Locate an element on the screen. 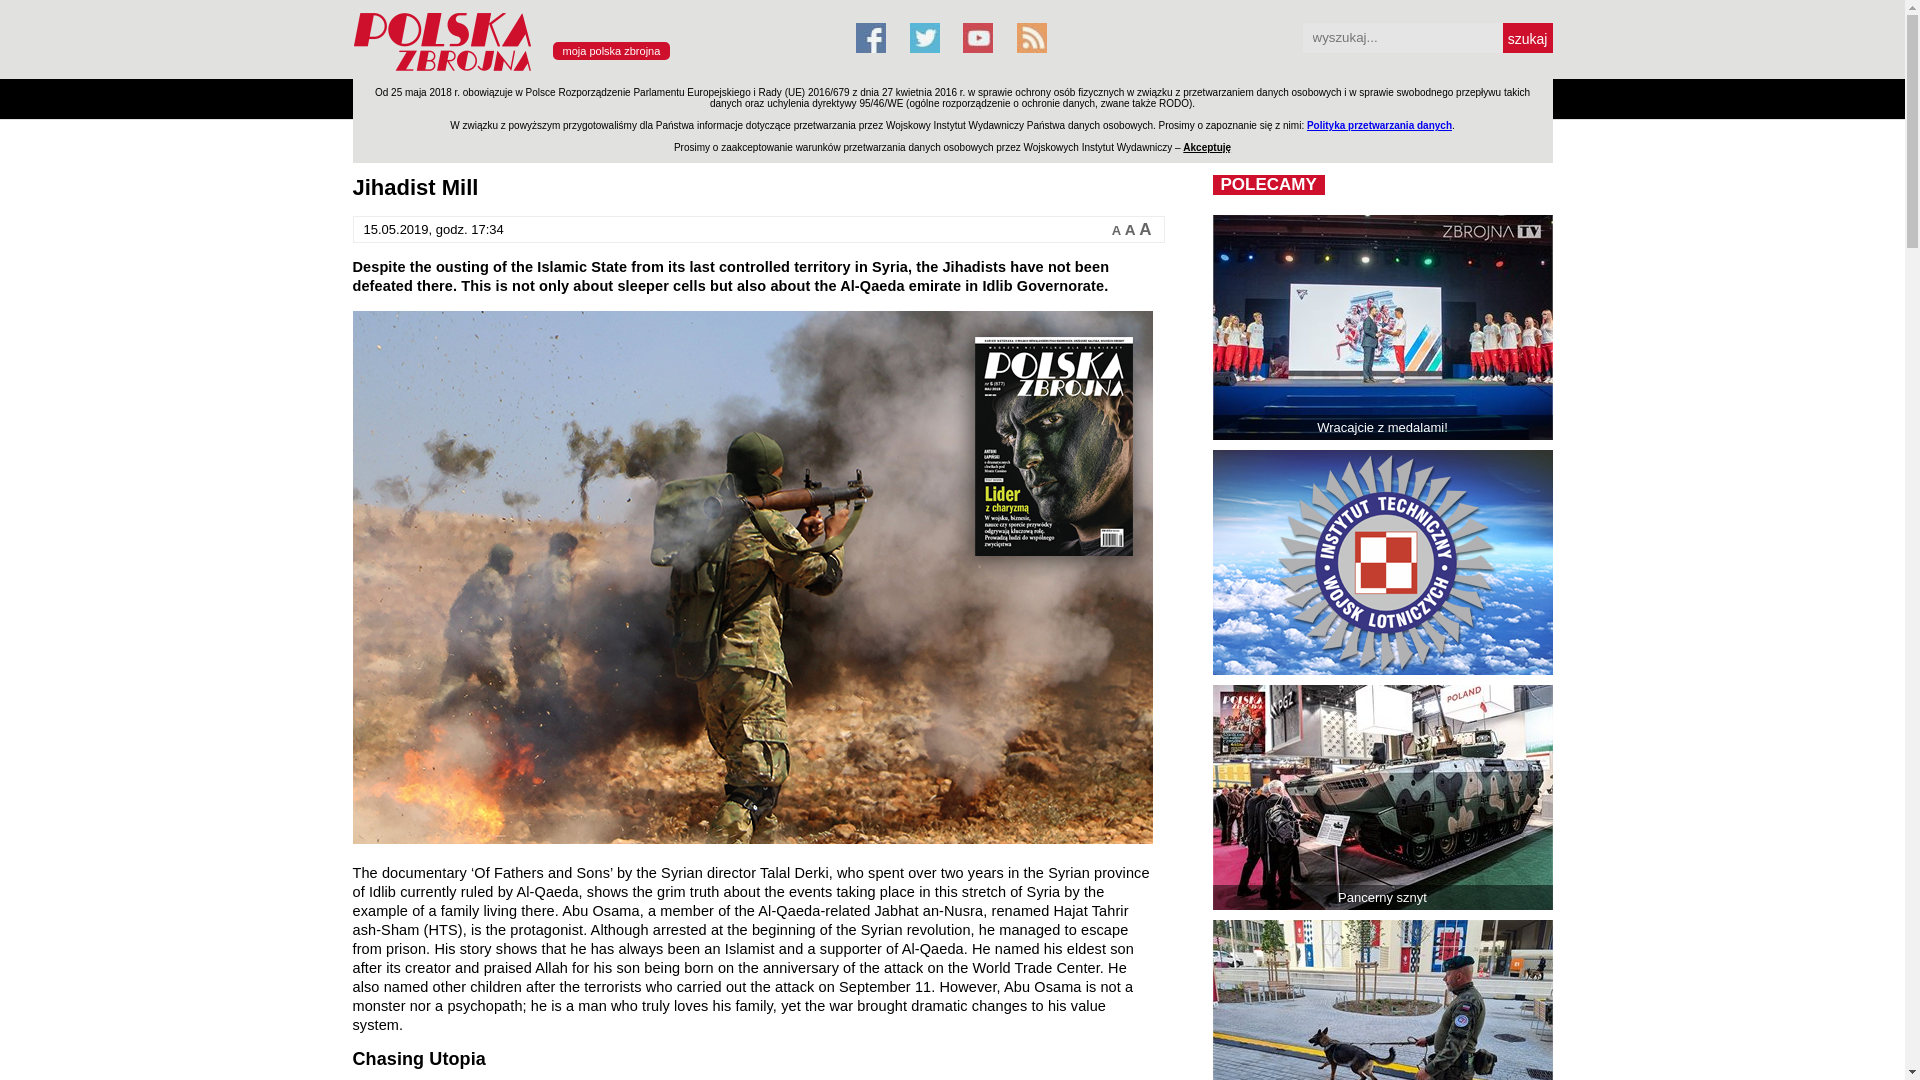 The image size is (1920, 1080). Armia is located at coordinates (378, 98).